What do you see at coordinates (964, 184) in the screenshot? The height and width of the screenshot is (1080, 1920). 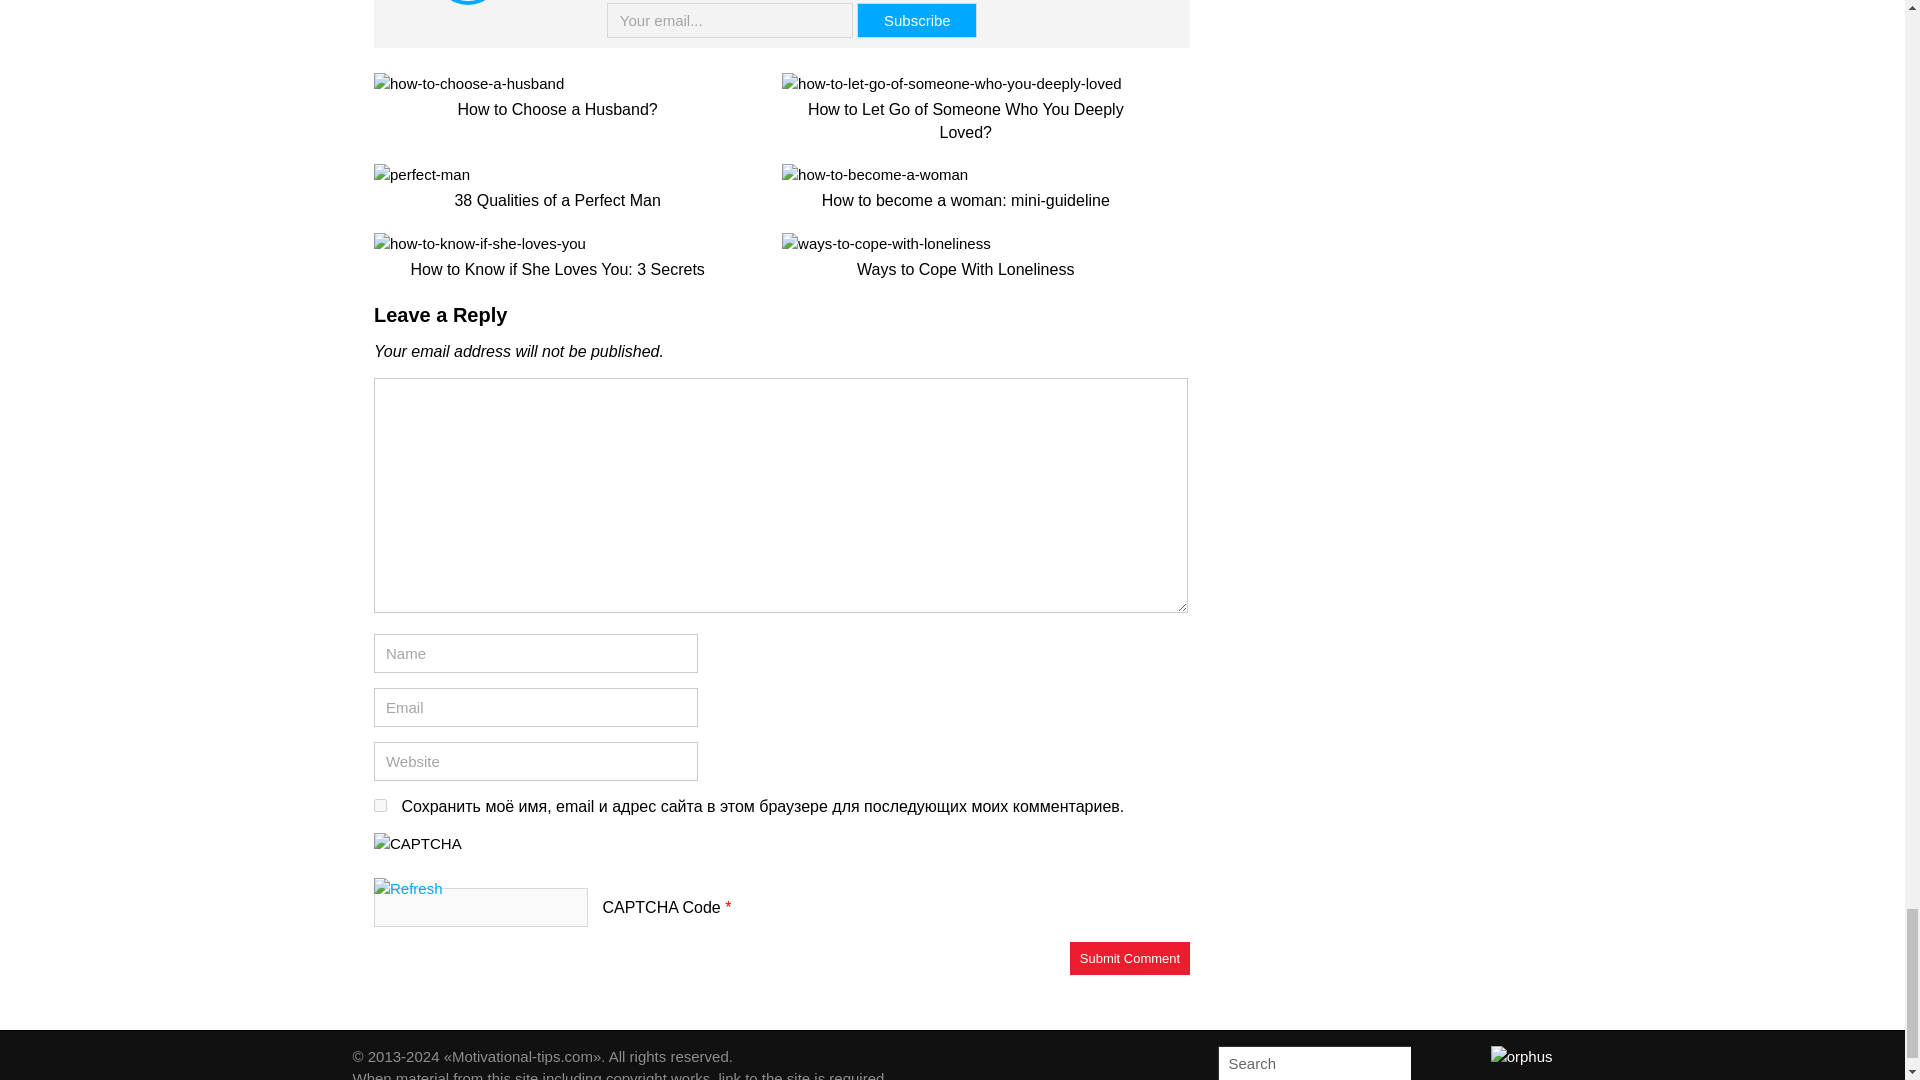 I see `How to become a woman: mini-guideline` at bounding box center [964, 184].